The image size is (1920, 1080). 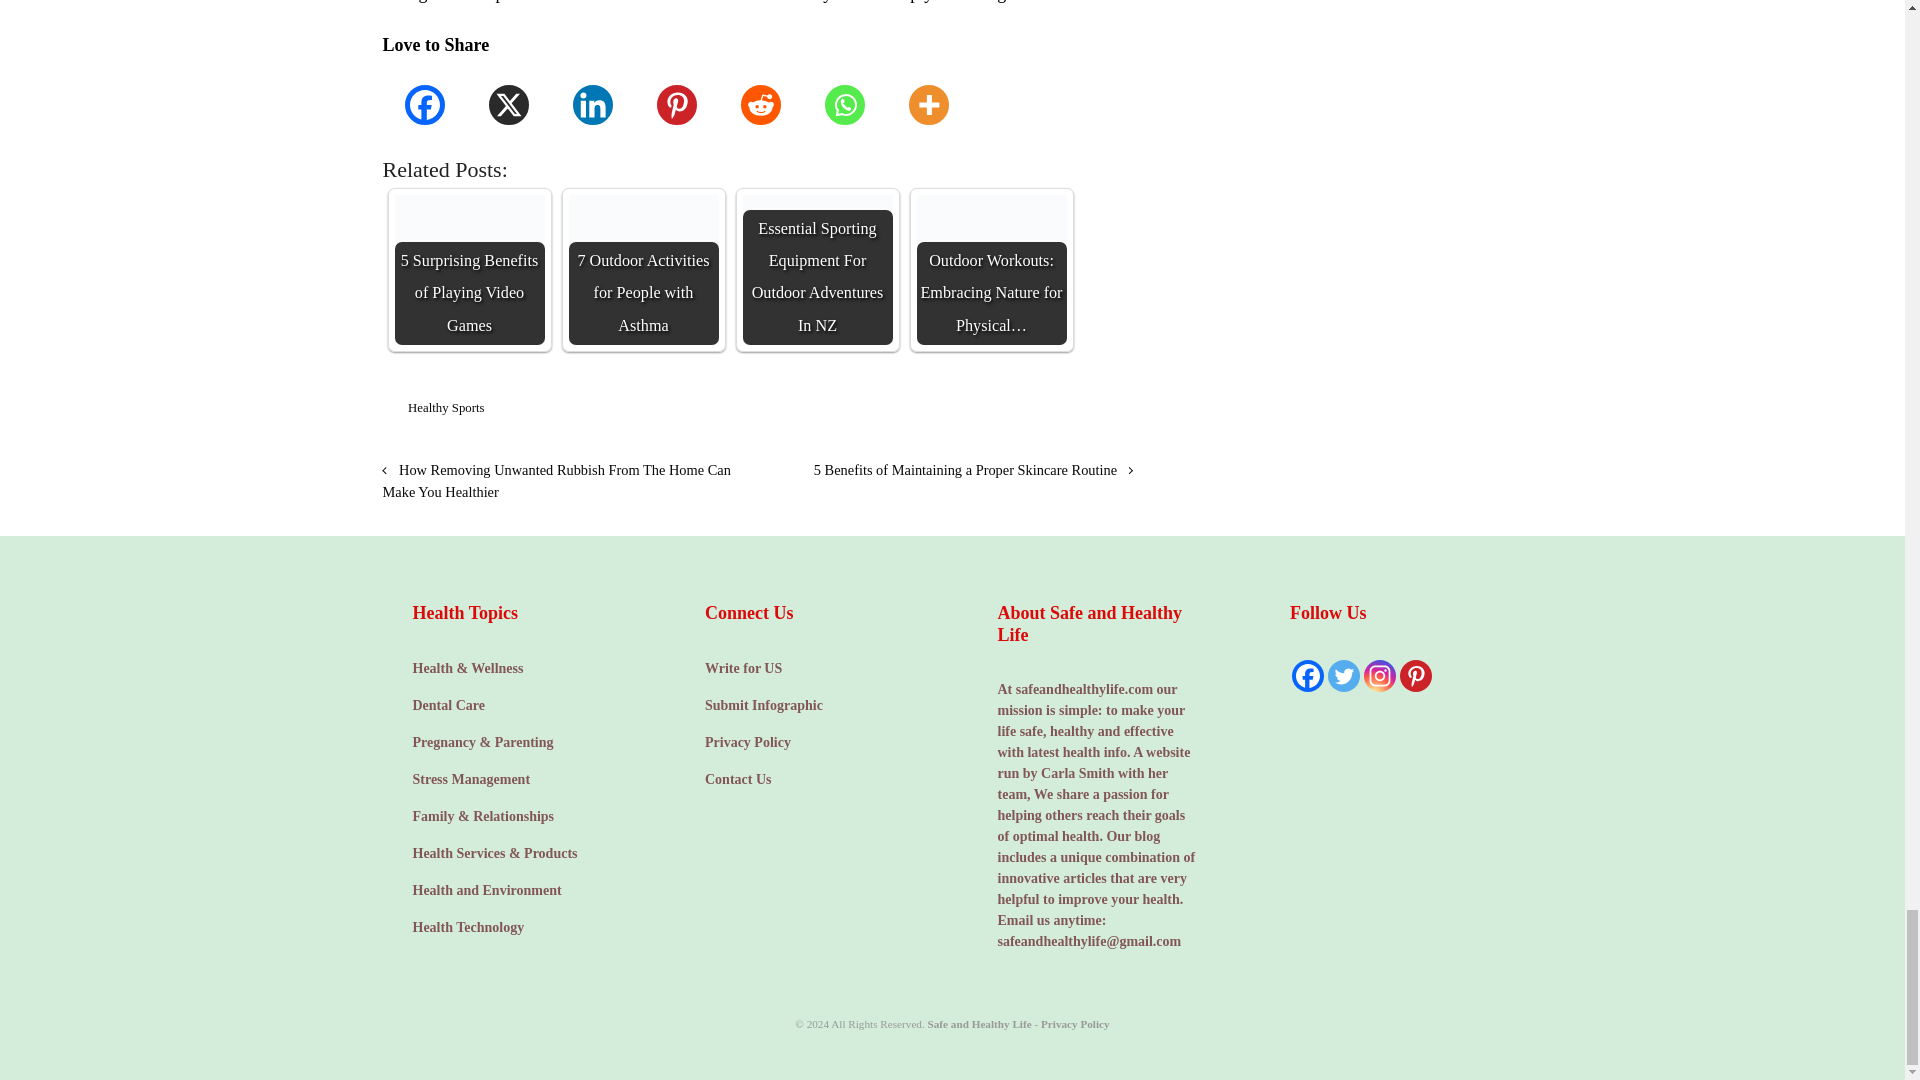 I want to click on Reddit, so click(x=760, y=104).